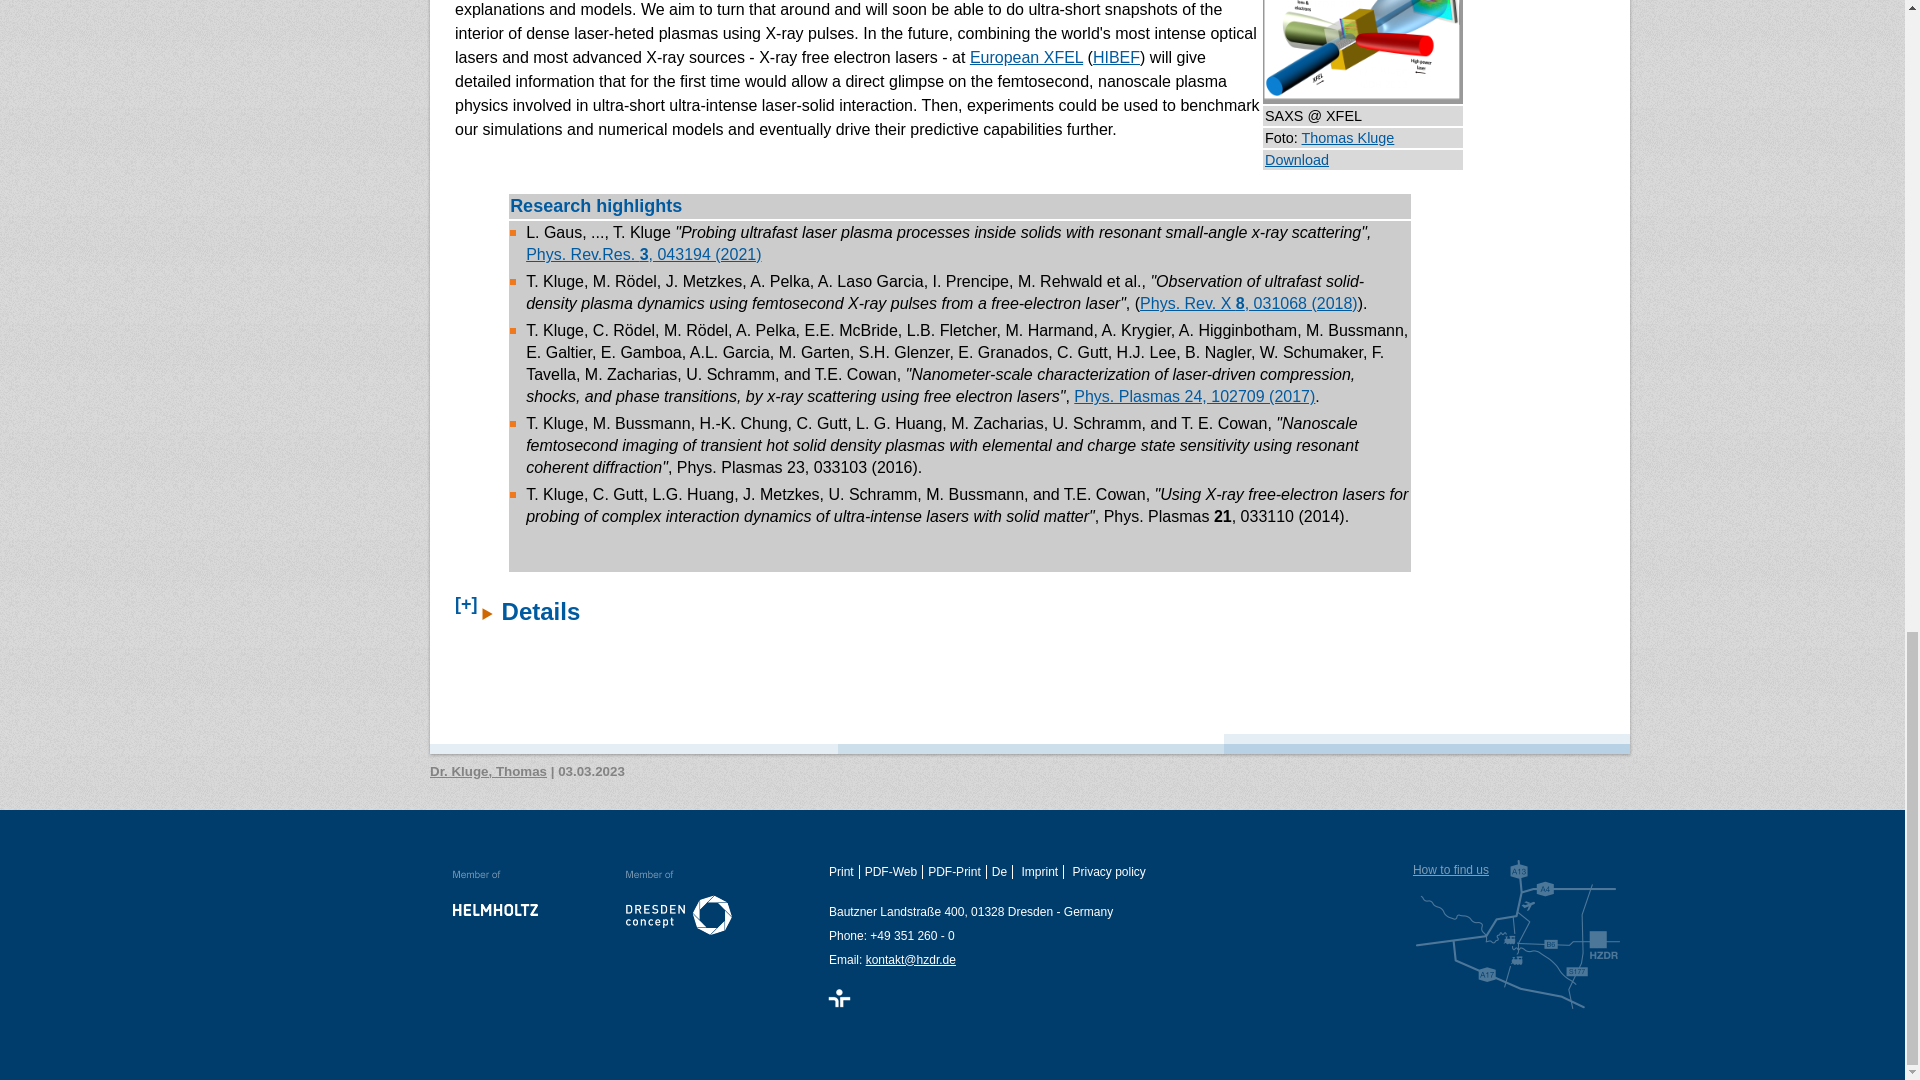  What do you see at coordinates (894, 872) in the screenshot?
I see `PDF-Web-Version` at bounding box center [894, 872].